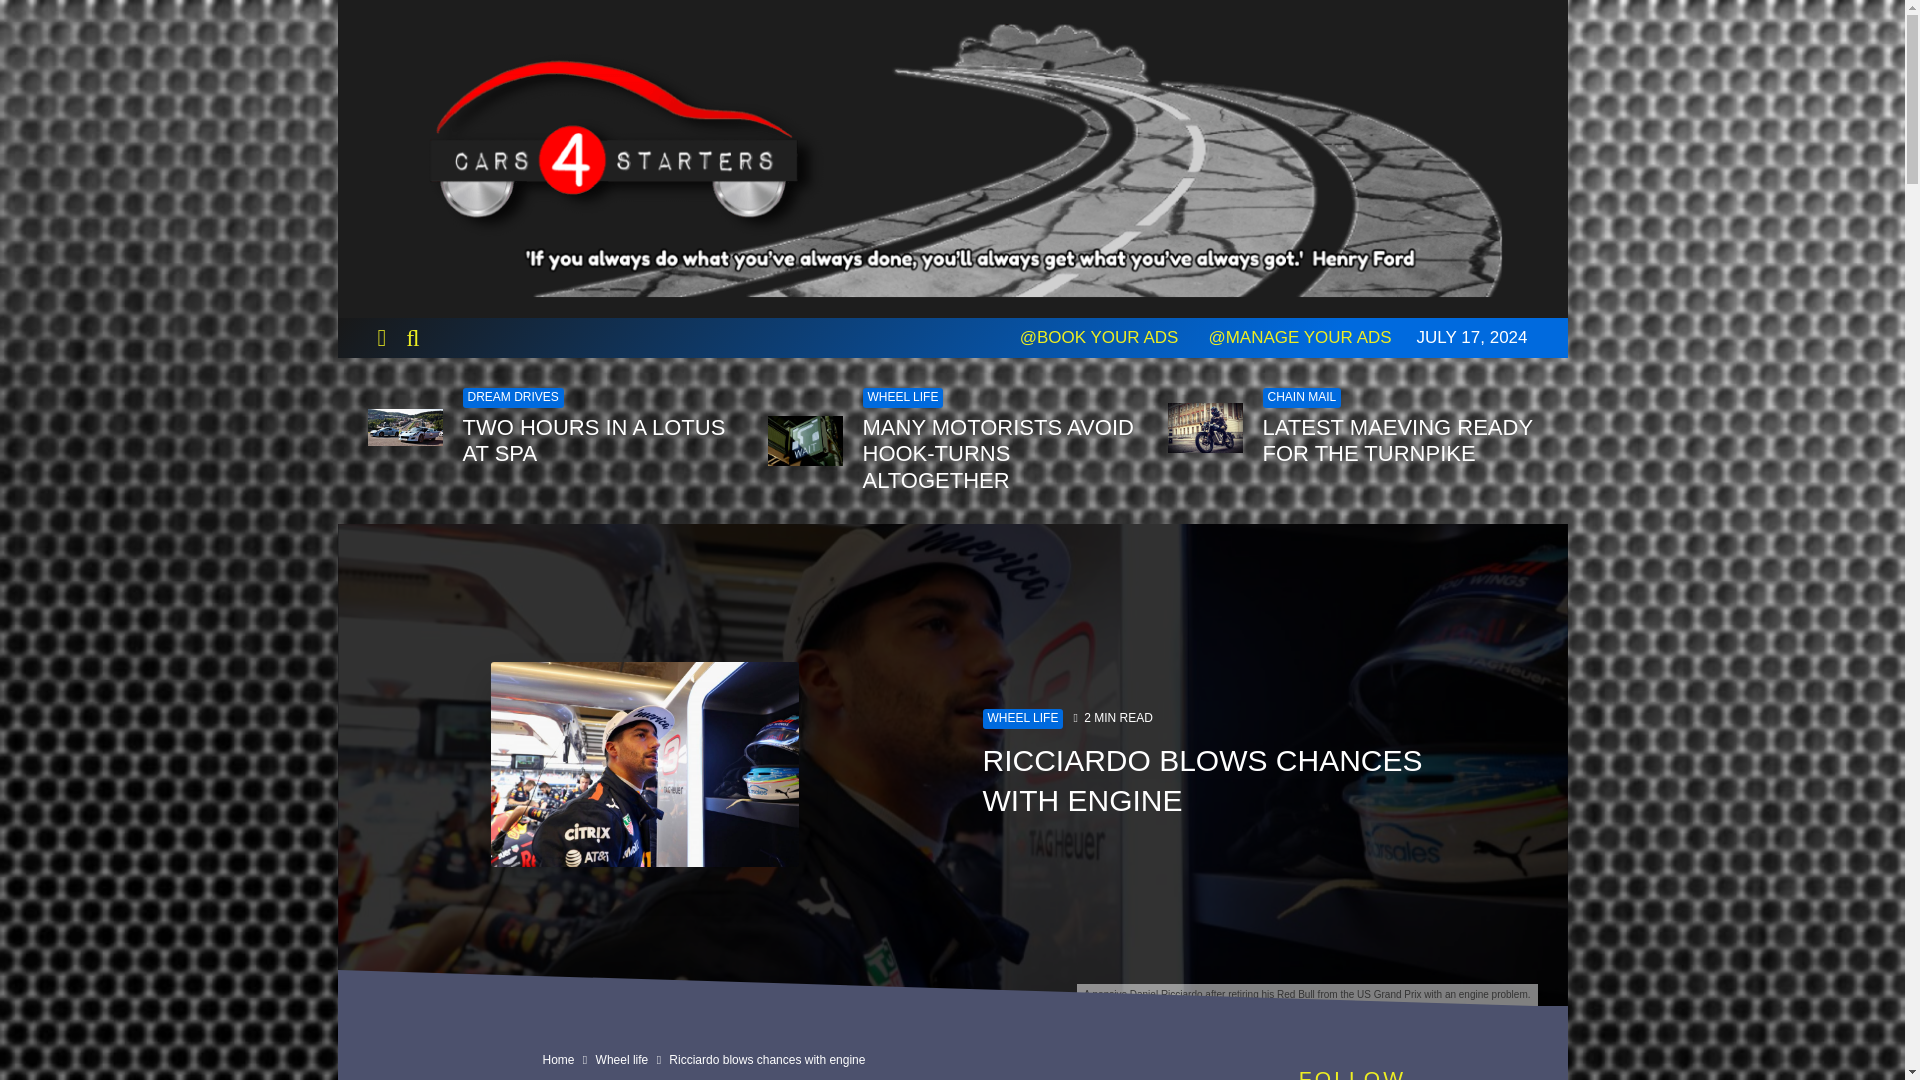 The width and height of the screenshot is (1920, 1080). Describe the element at coordinates (999, 454) in the screenshot. I see `MANY MOTORISTS AVOID HOOK-TURNS ALTOGETHER` at that location.